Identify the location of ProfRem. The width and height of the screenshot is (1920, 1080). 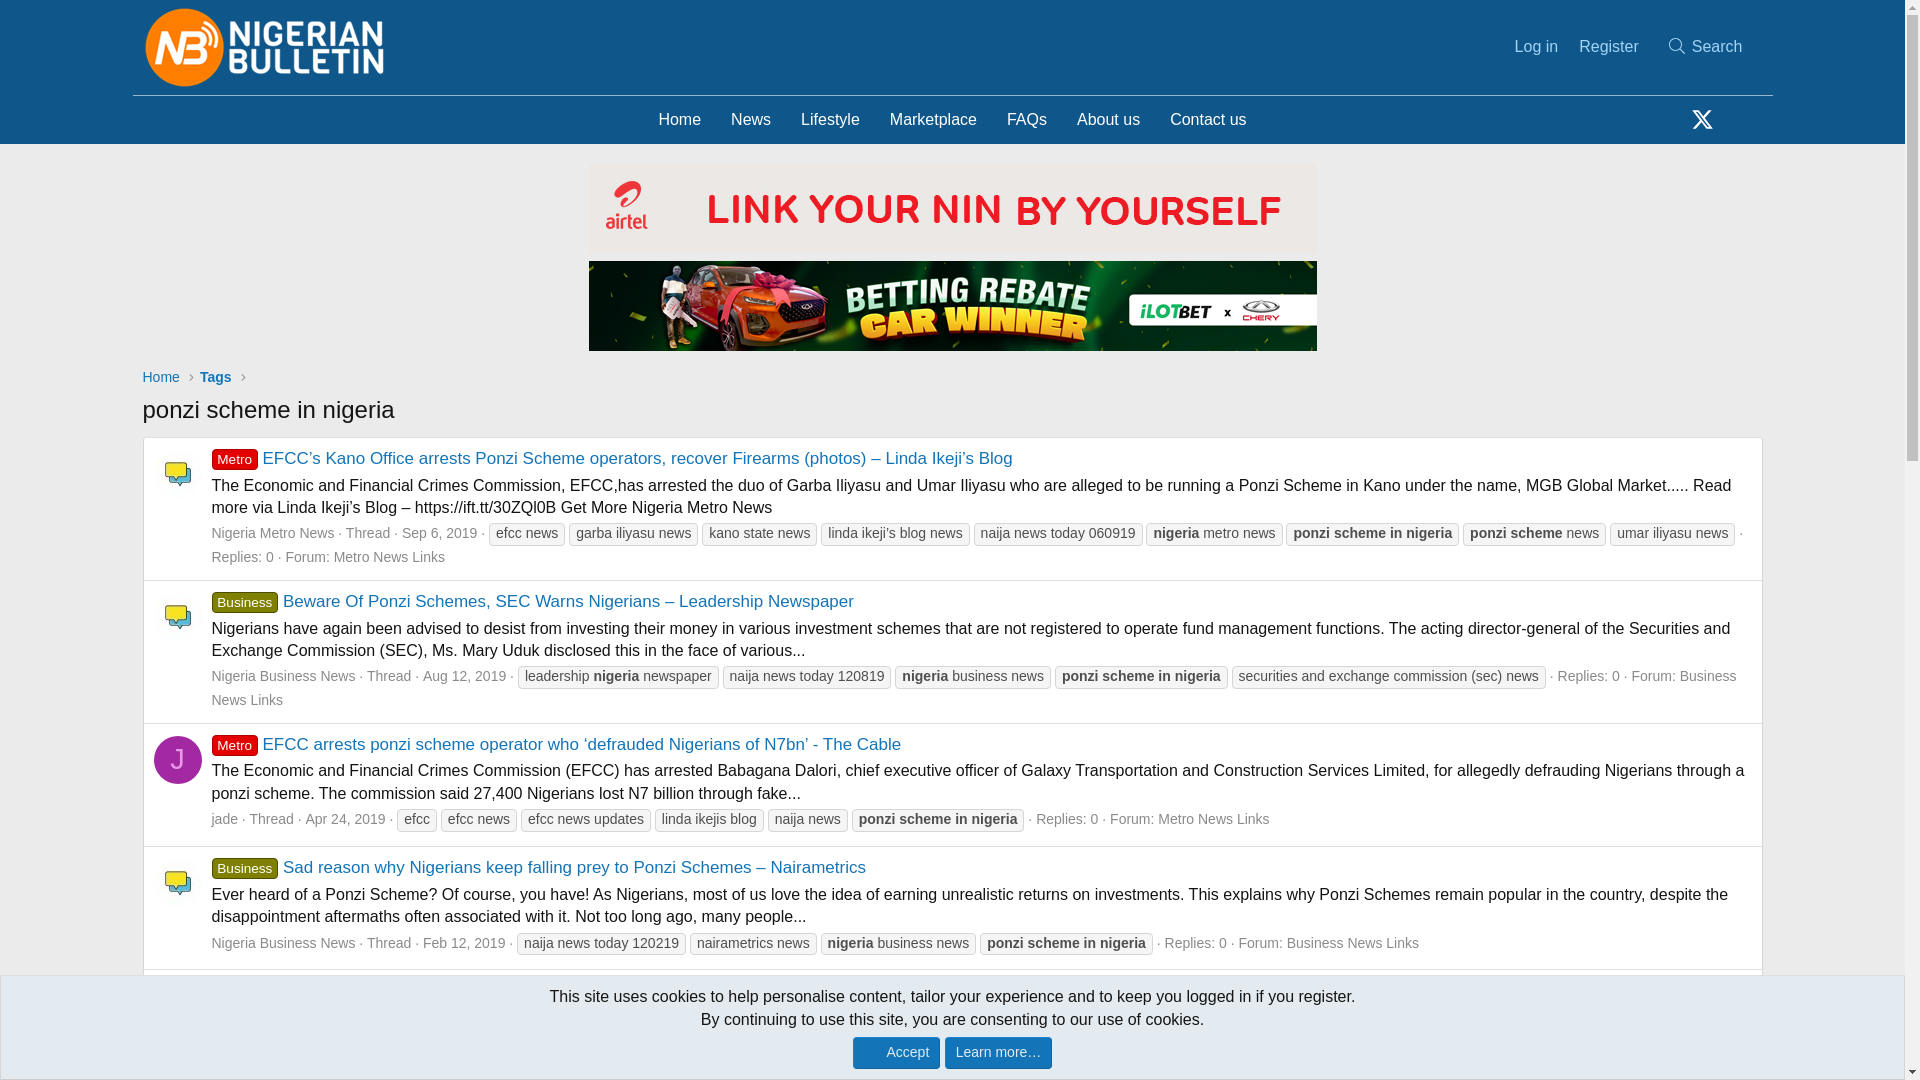
(952, 142).